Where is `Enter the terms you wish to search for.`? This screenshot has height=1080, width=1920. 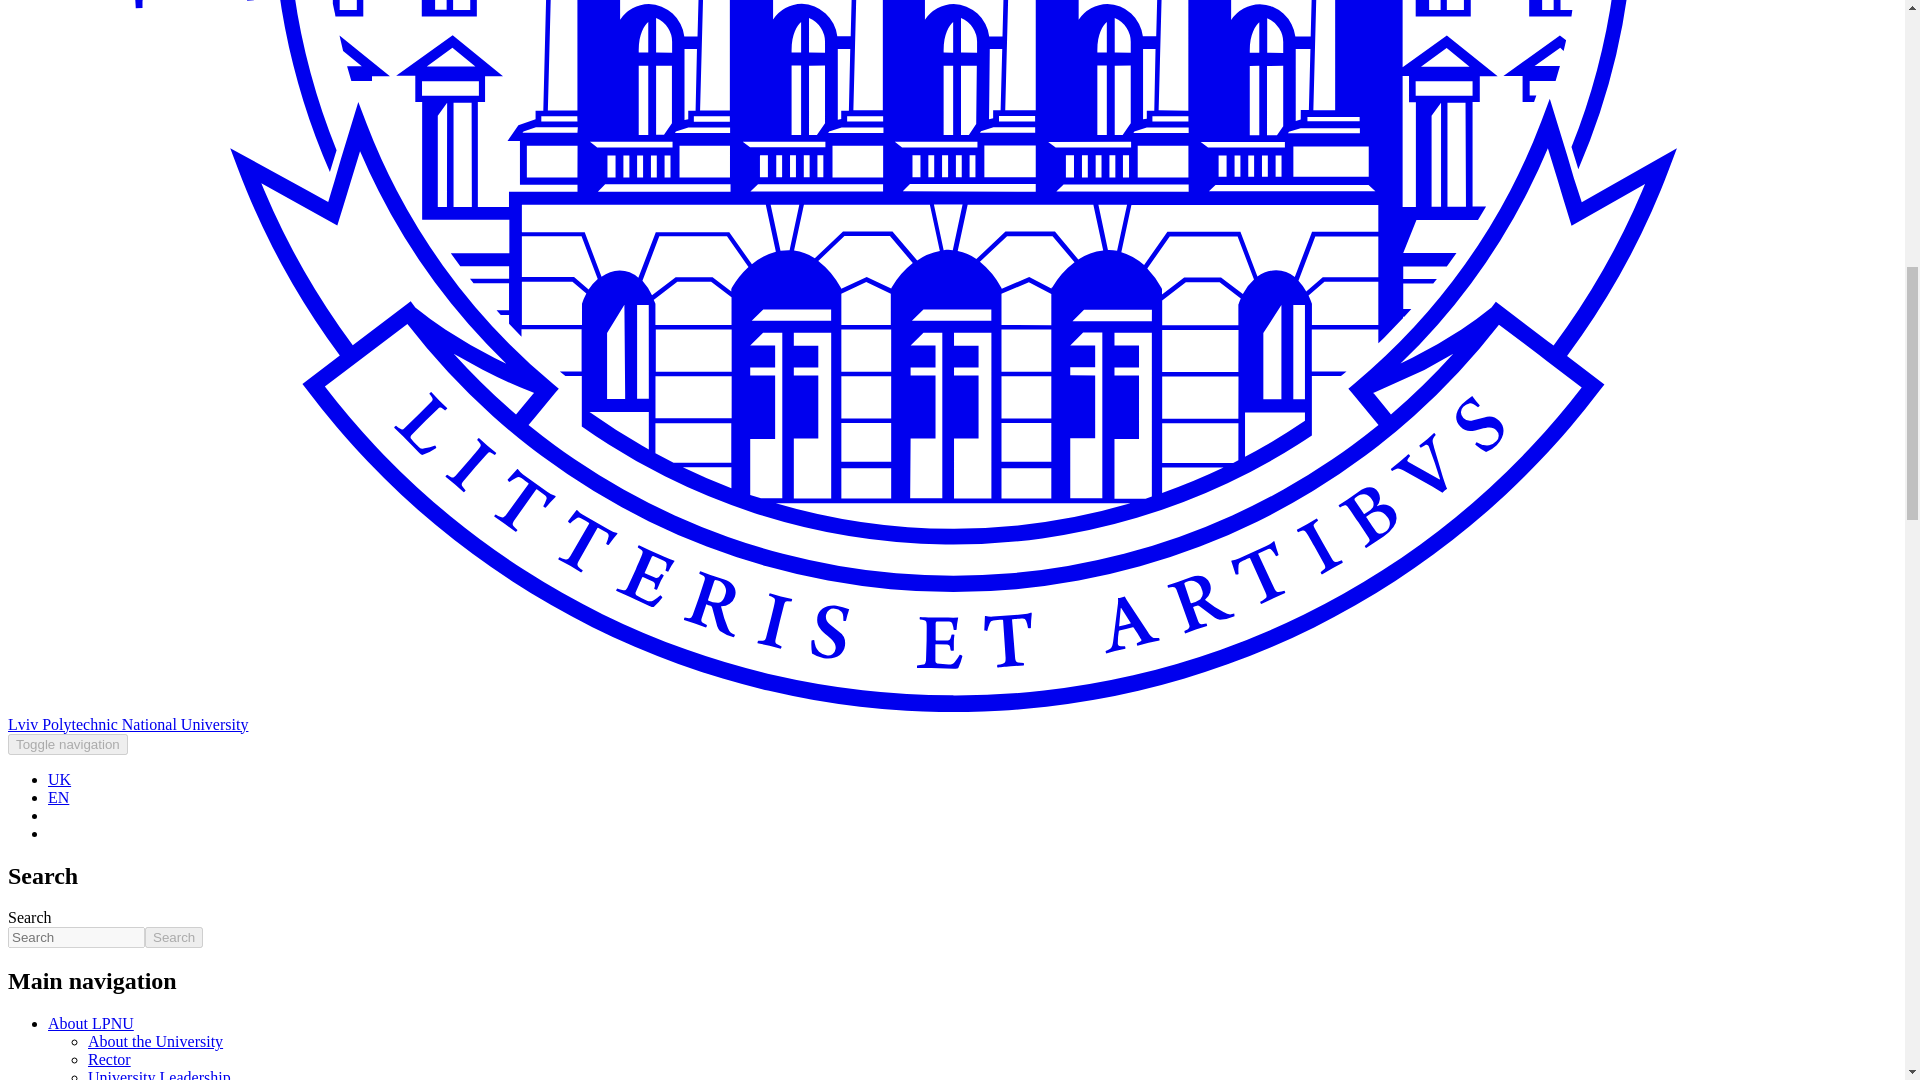
Enter the terms you wish to search for. is located at coordinates (76, 937).